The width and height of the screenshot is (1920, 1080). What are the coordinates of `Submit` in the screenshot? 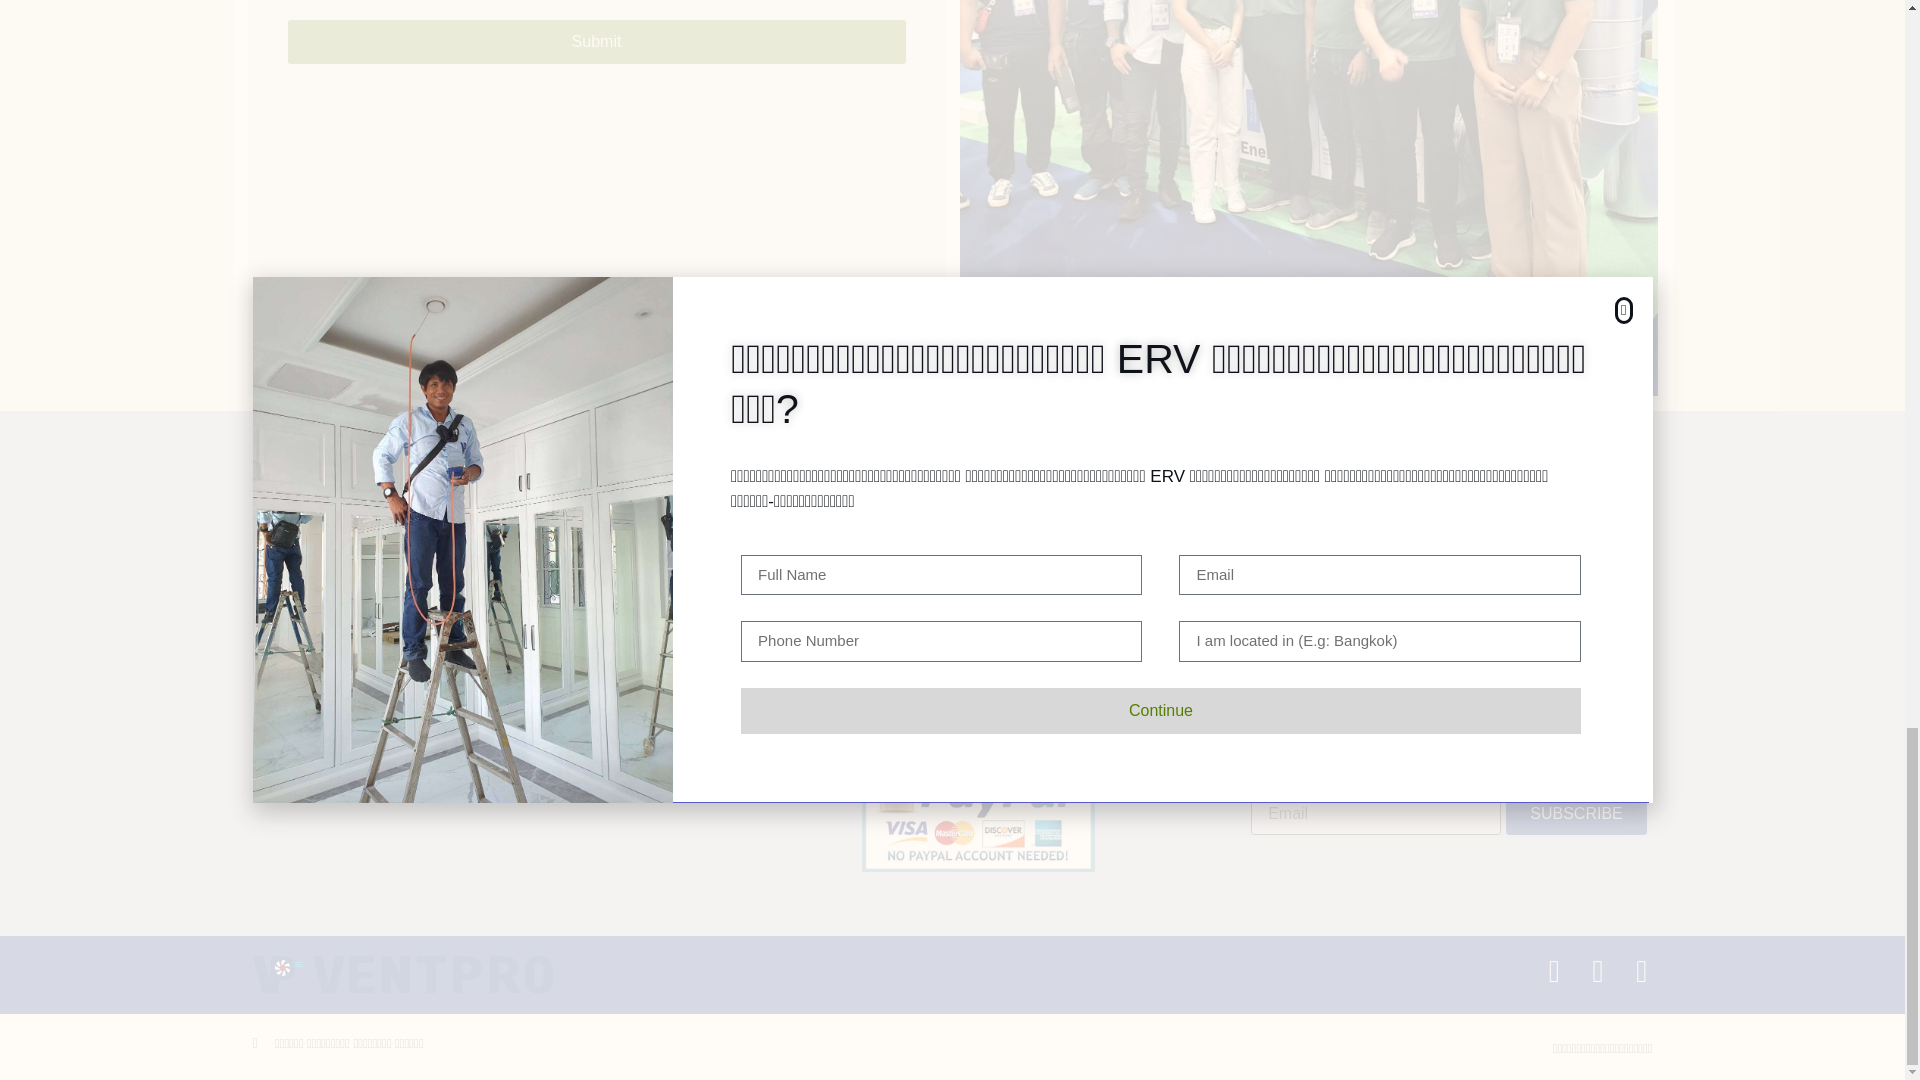 It's located at (597, 42).